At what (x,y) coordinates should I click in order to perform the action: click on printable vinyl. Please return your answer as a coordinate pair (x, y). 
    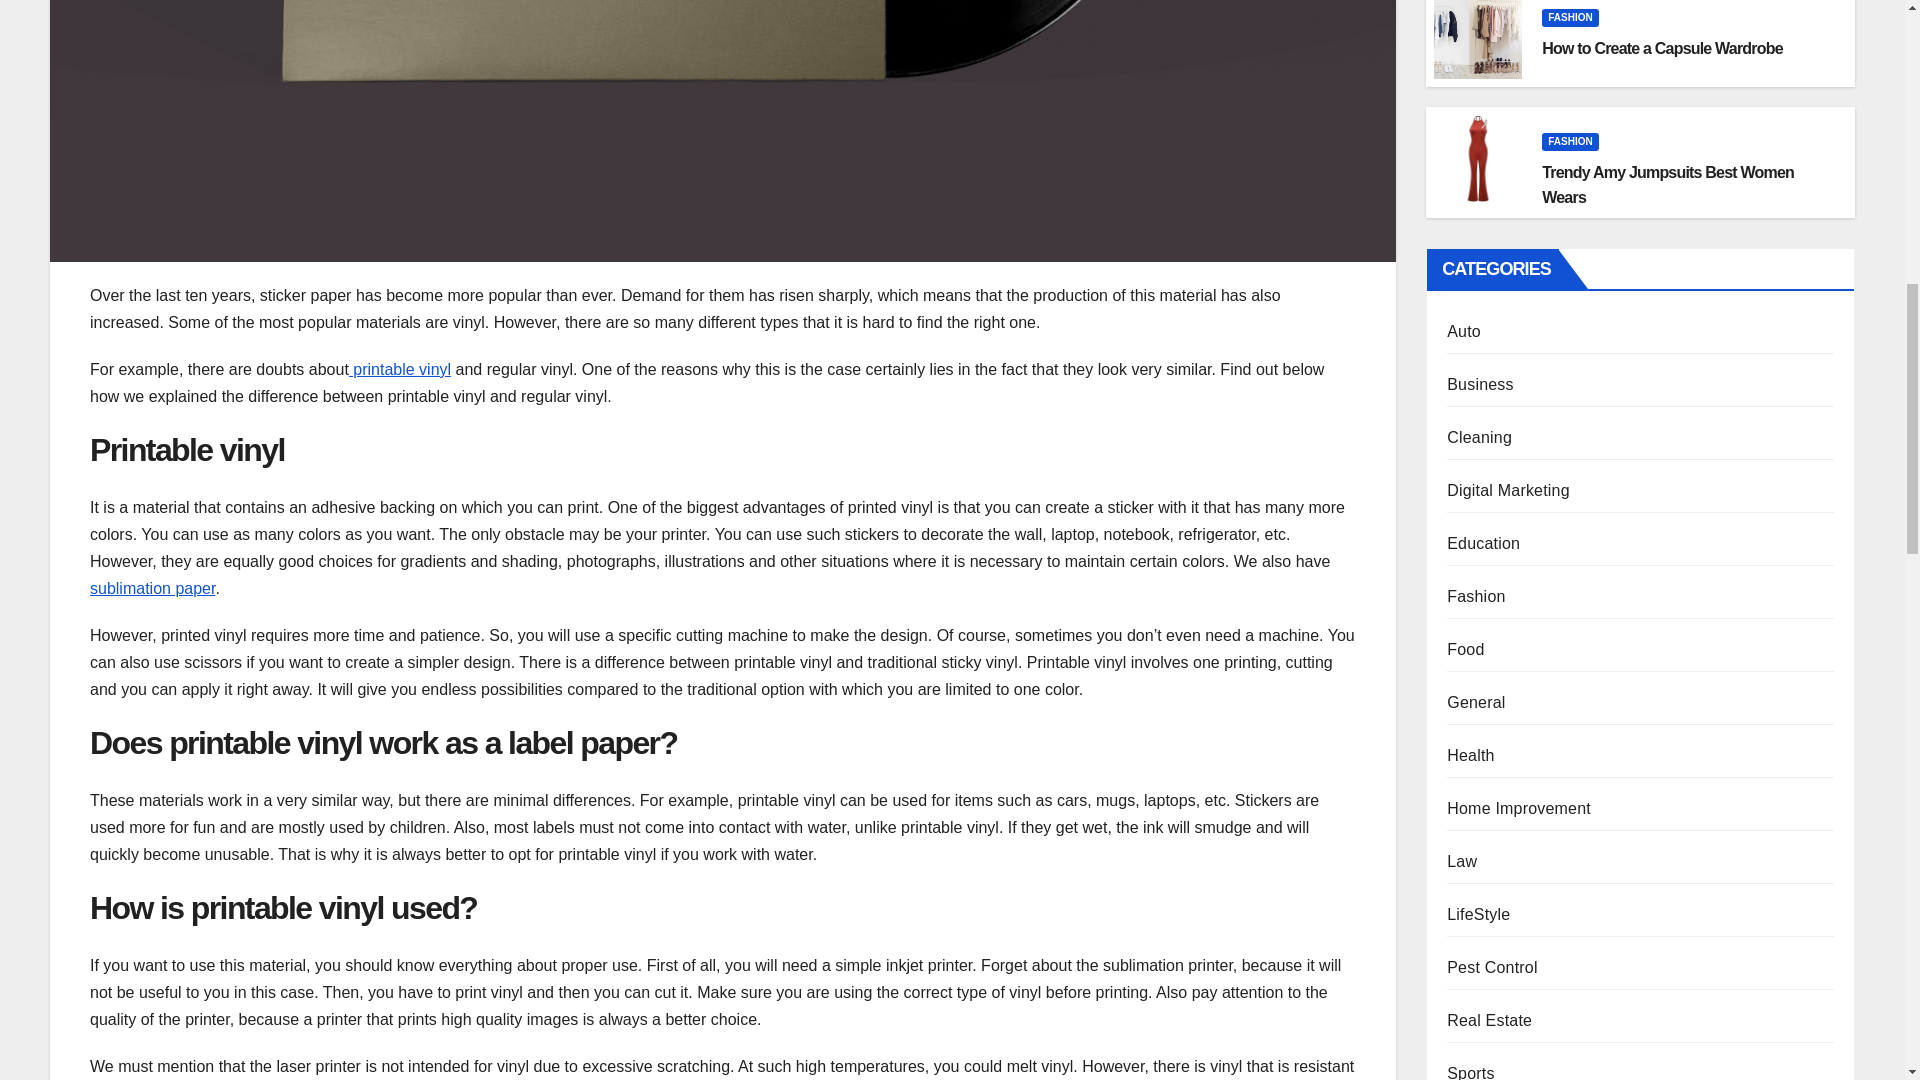
    Looking at the image, I should click on (400, 369).